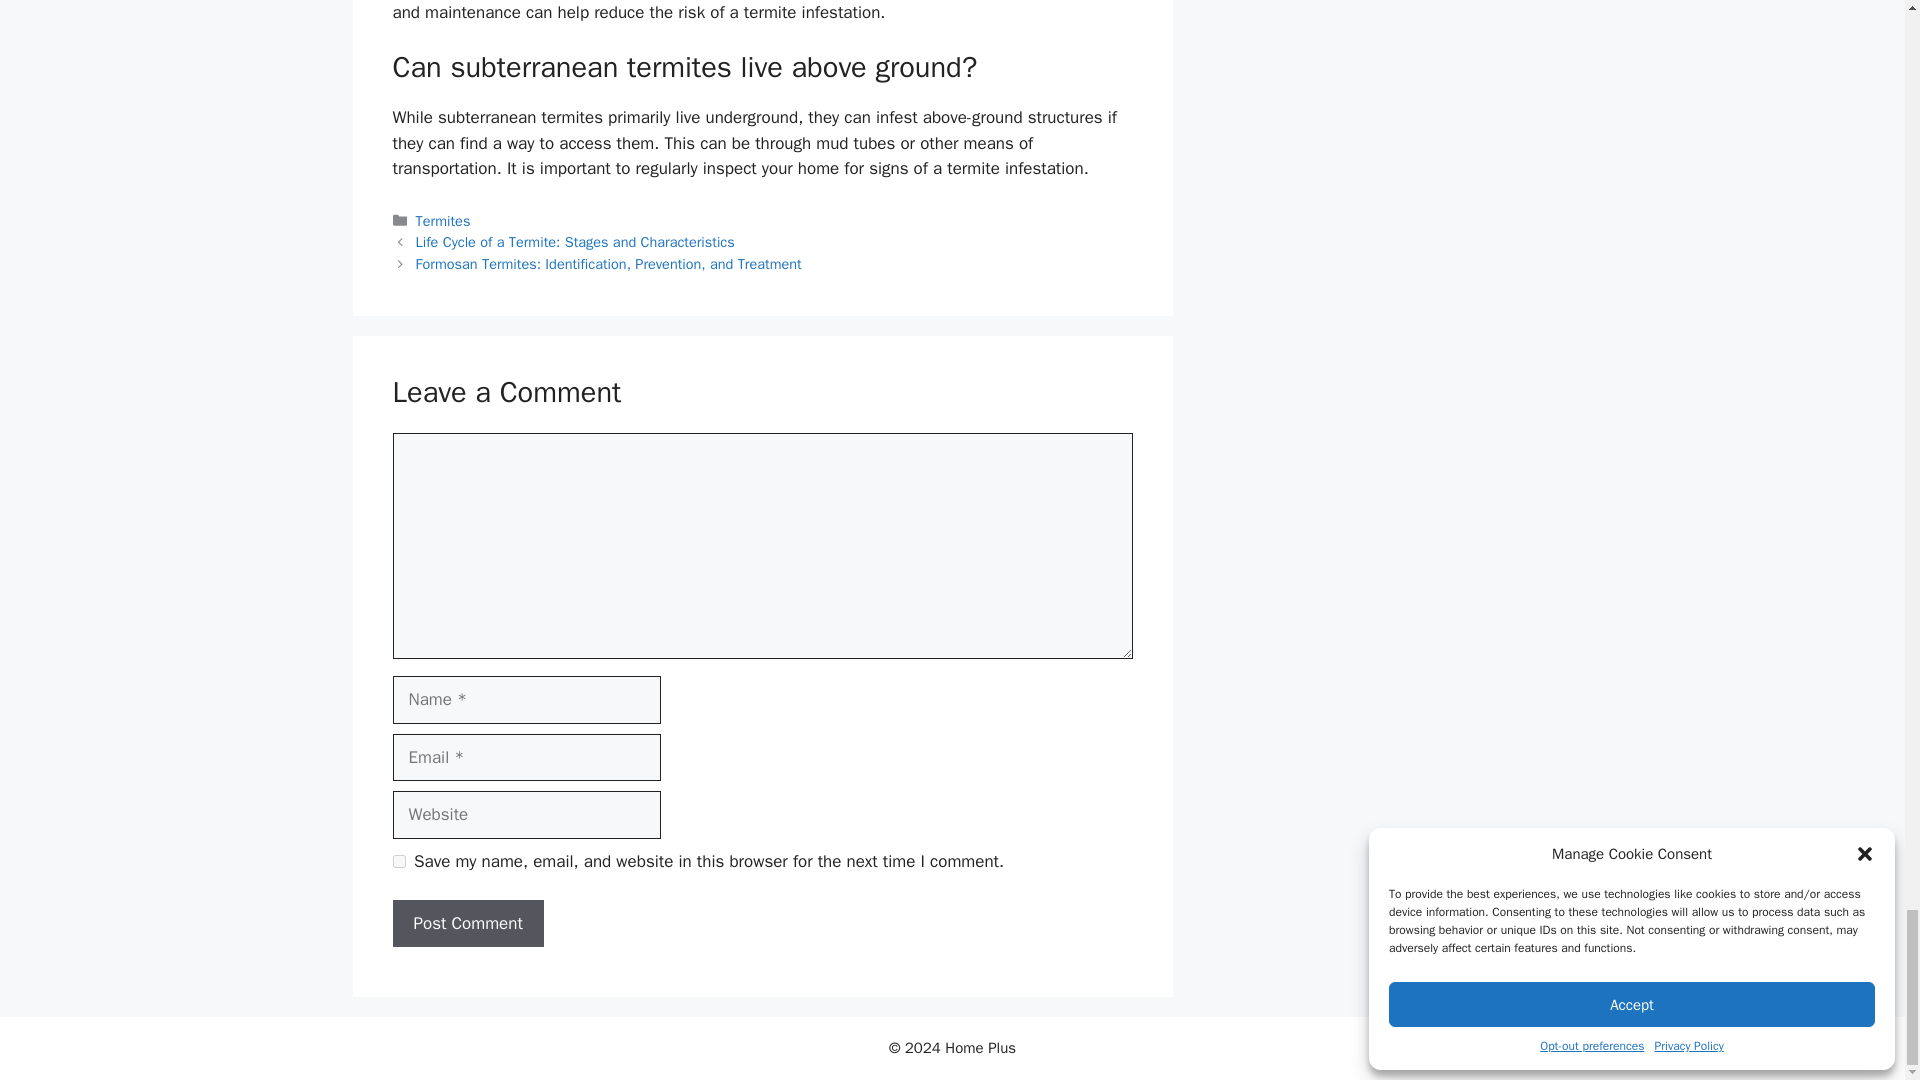  I want to click on yes, so click(398, 862).